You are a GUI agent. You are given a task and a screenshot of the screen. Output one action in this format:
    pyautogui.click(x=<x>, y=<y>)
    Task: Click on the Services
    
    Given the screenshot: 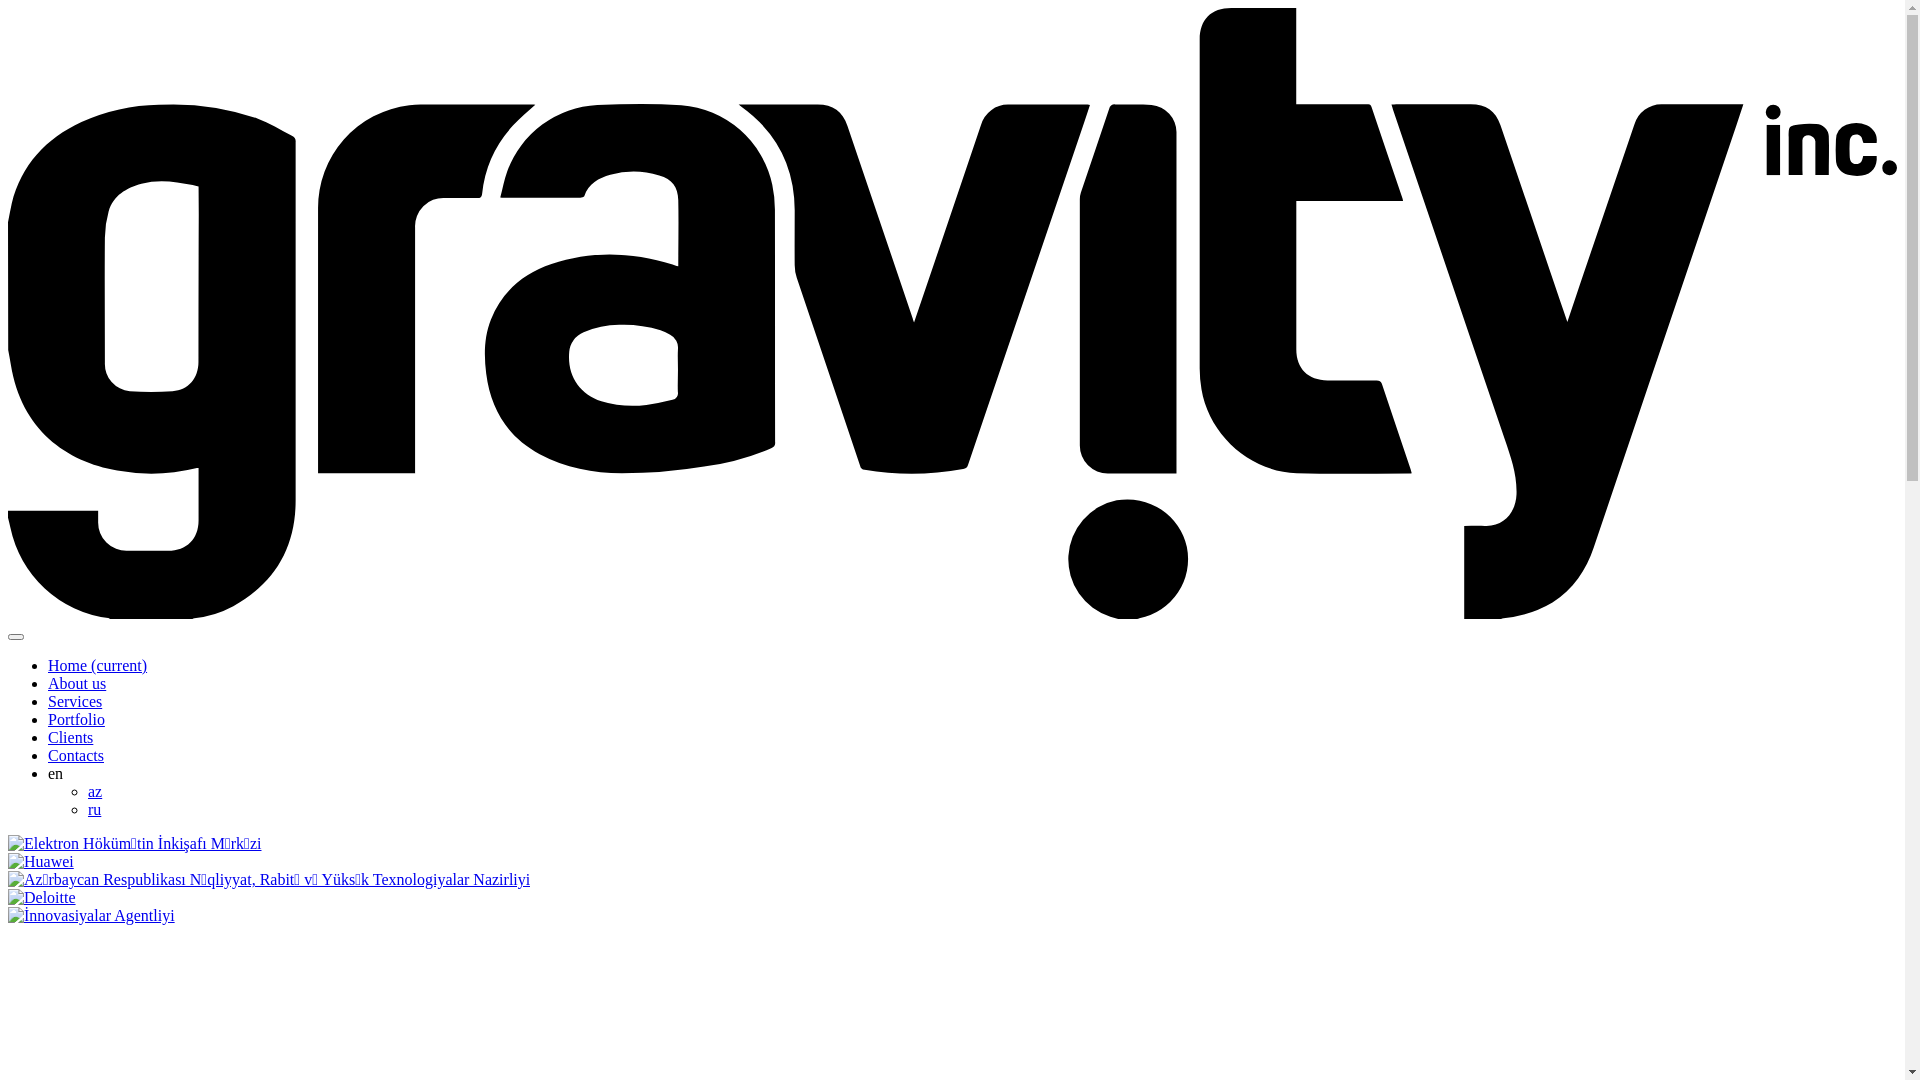 What is the action you would take?
    pyautogui.click(x=75, y=702)
    